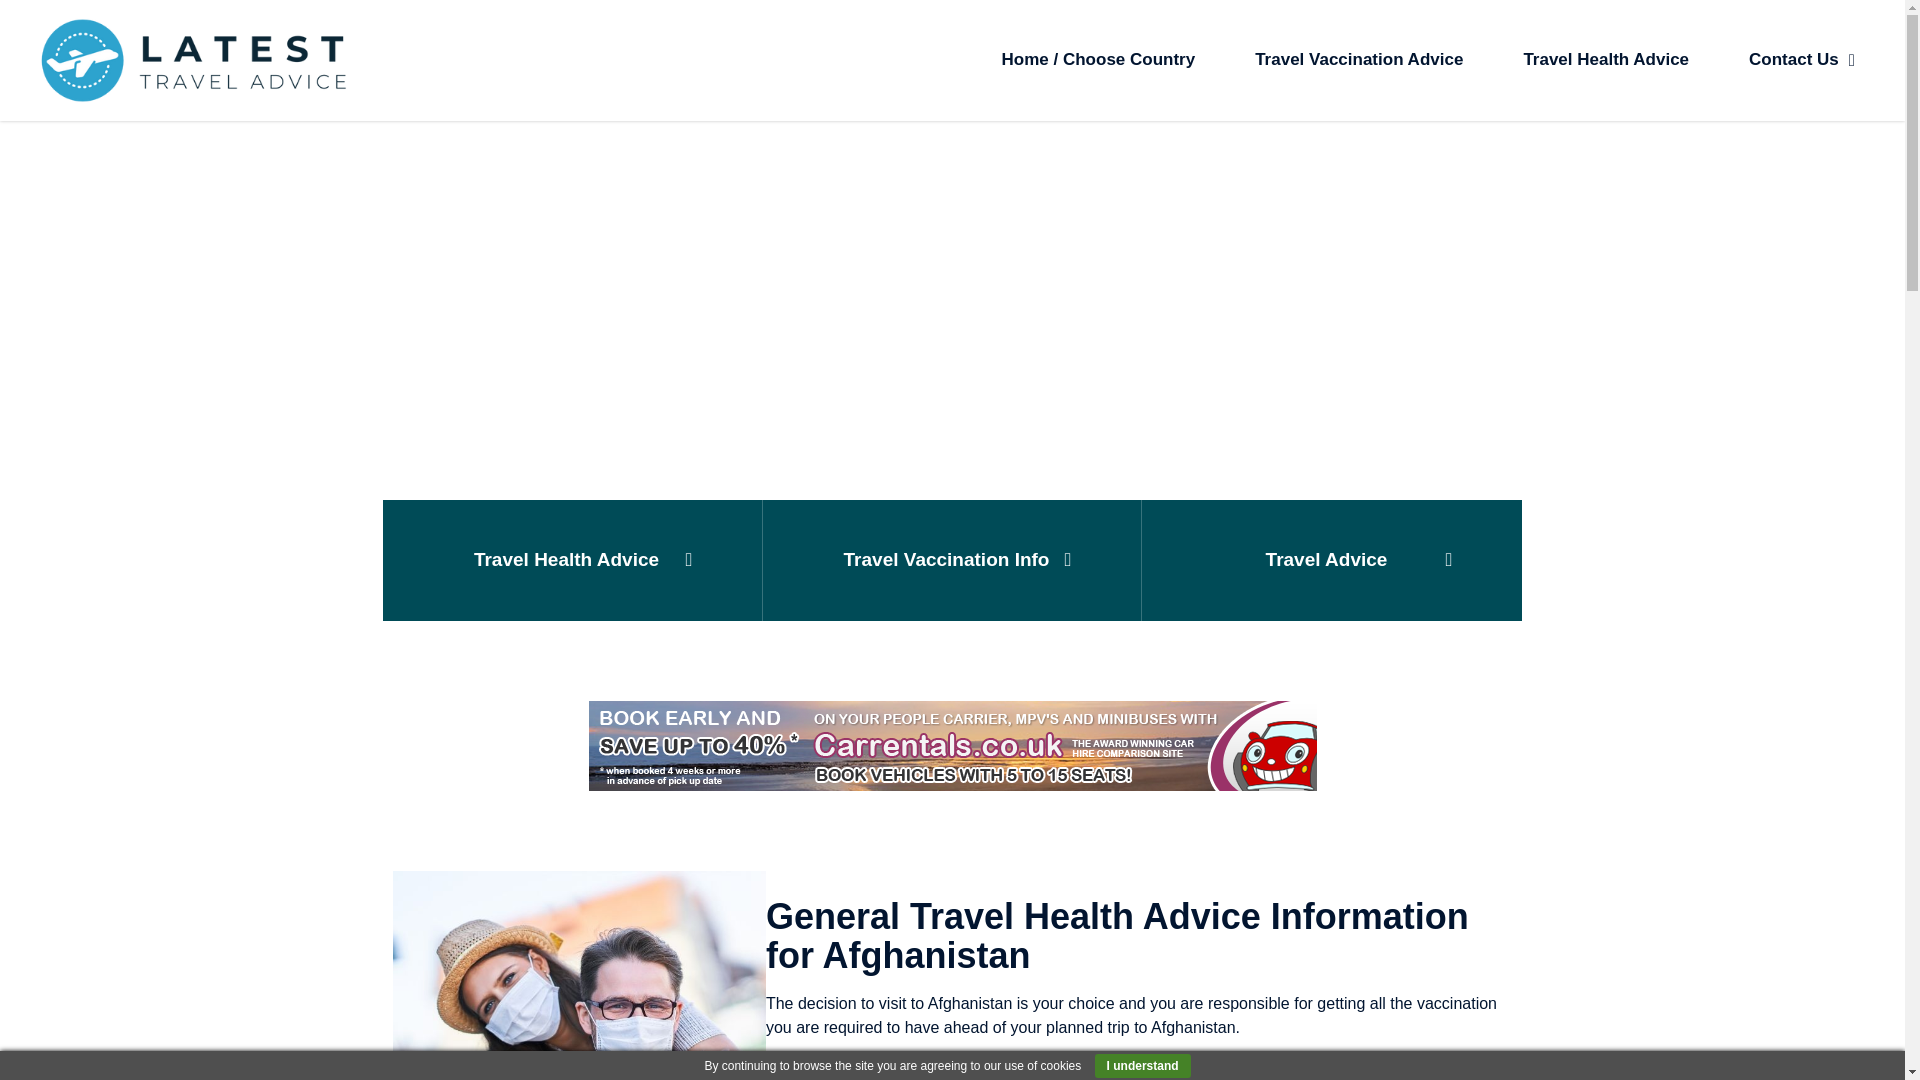 The height and width of the screenshot is (1080, 1920). Describe the element at coordinates (1331, 560) in the screenshot. I see `Travel Advice` at that location.